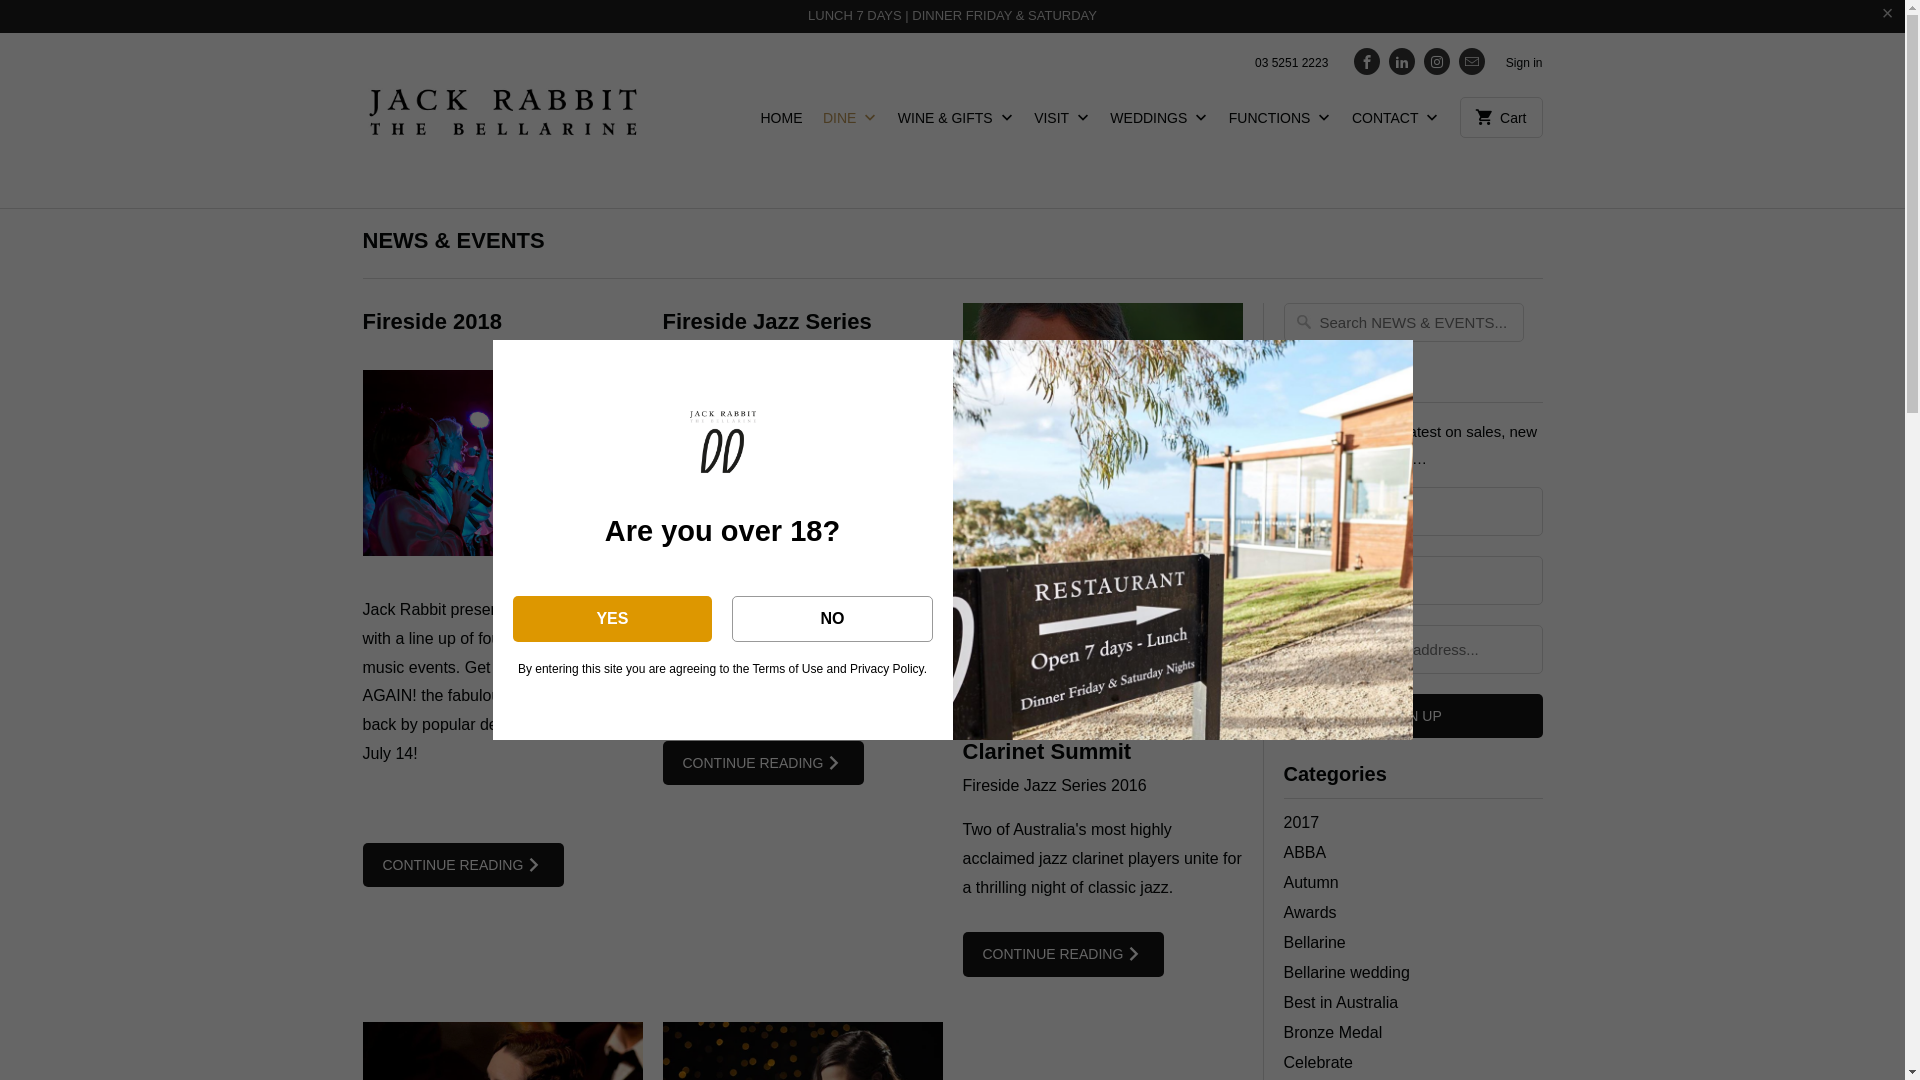 This screenshot has height=1080, width=1920. Describe the element at coordinates (453, 240) in the screenshot. I see `NEWS & EVENTS` at that location.